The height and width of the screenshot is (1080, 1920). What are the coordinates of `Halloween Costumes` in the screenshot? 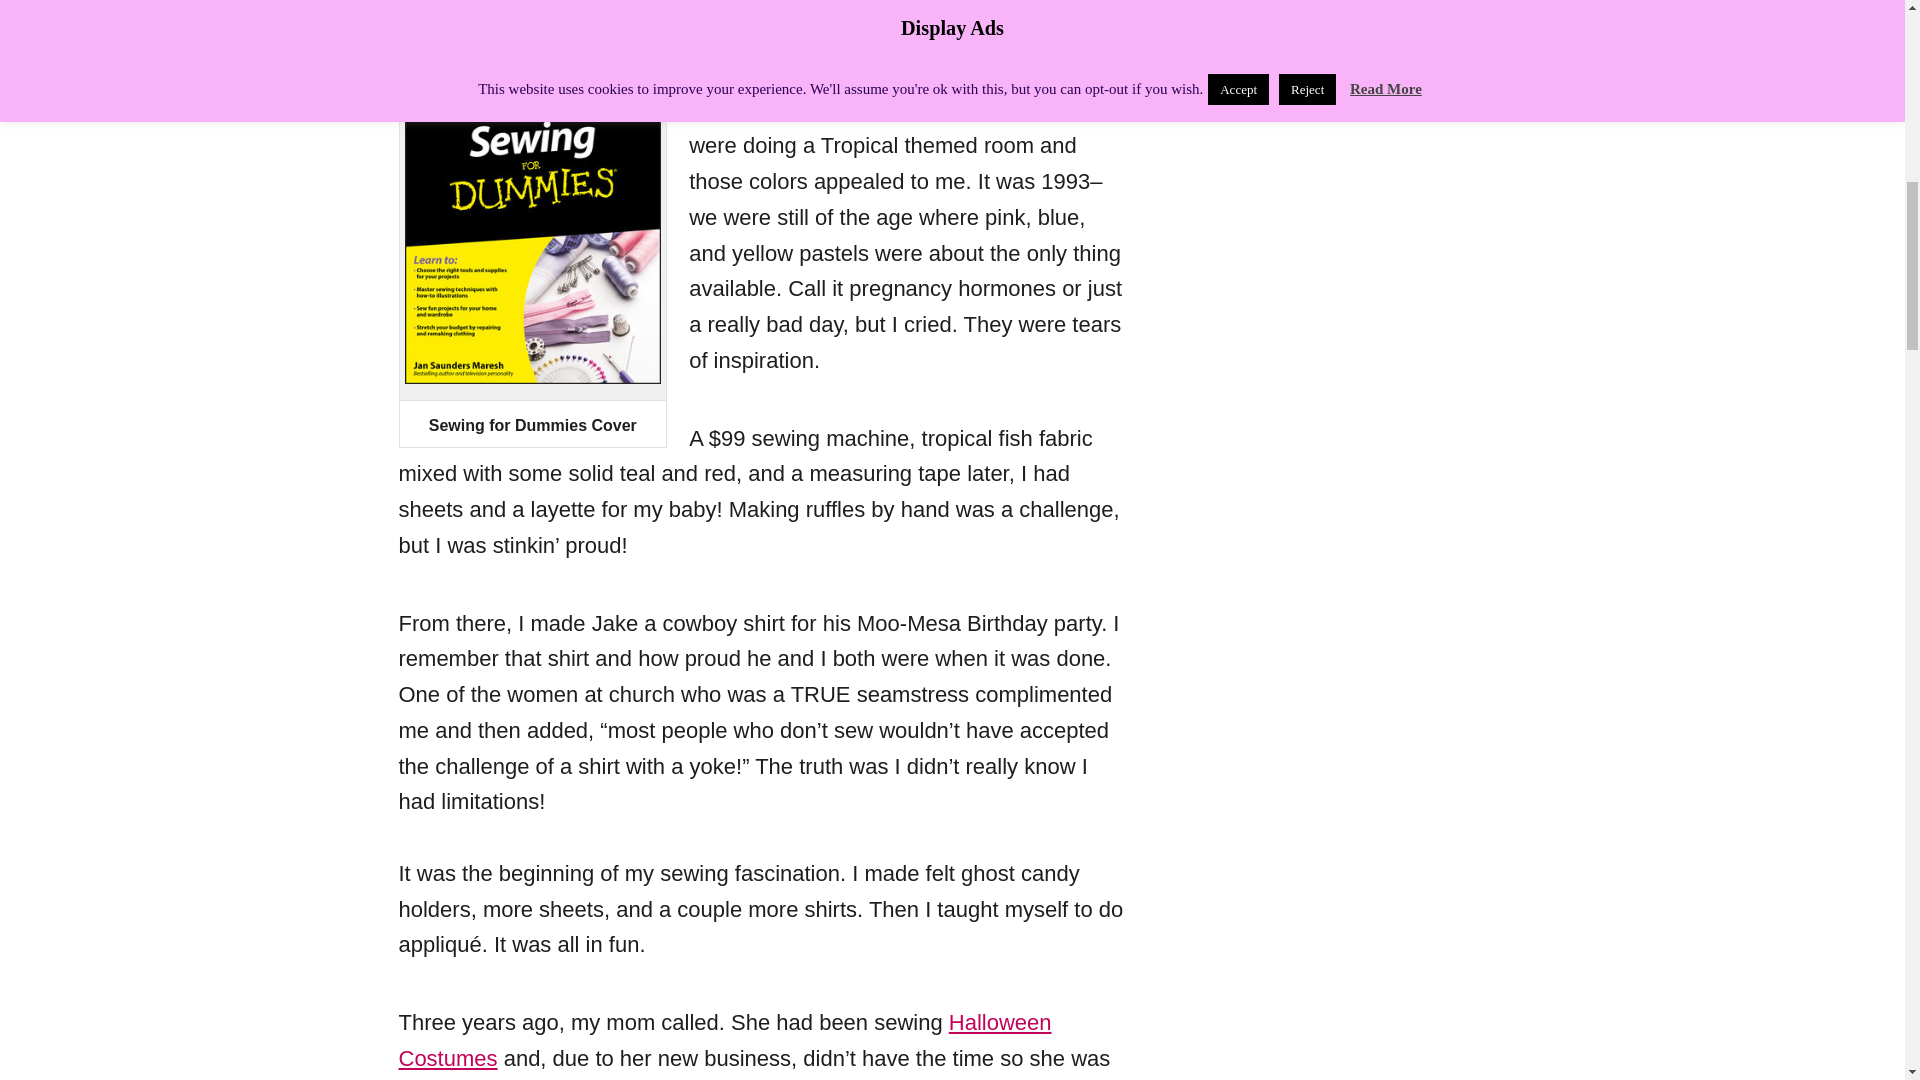 It's located at (724, 1040).